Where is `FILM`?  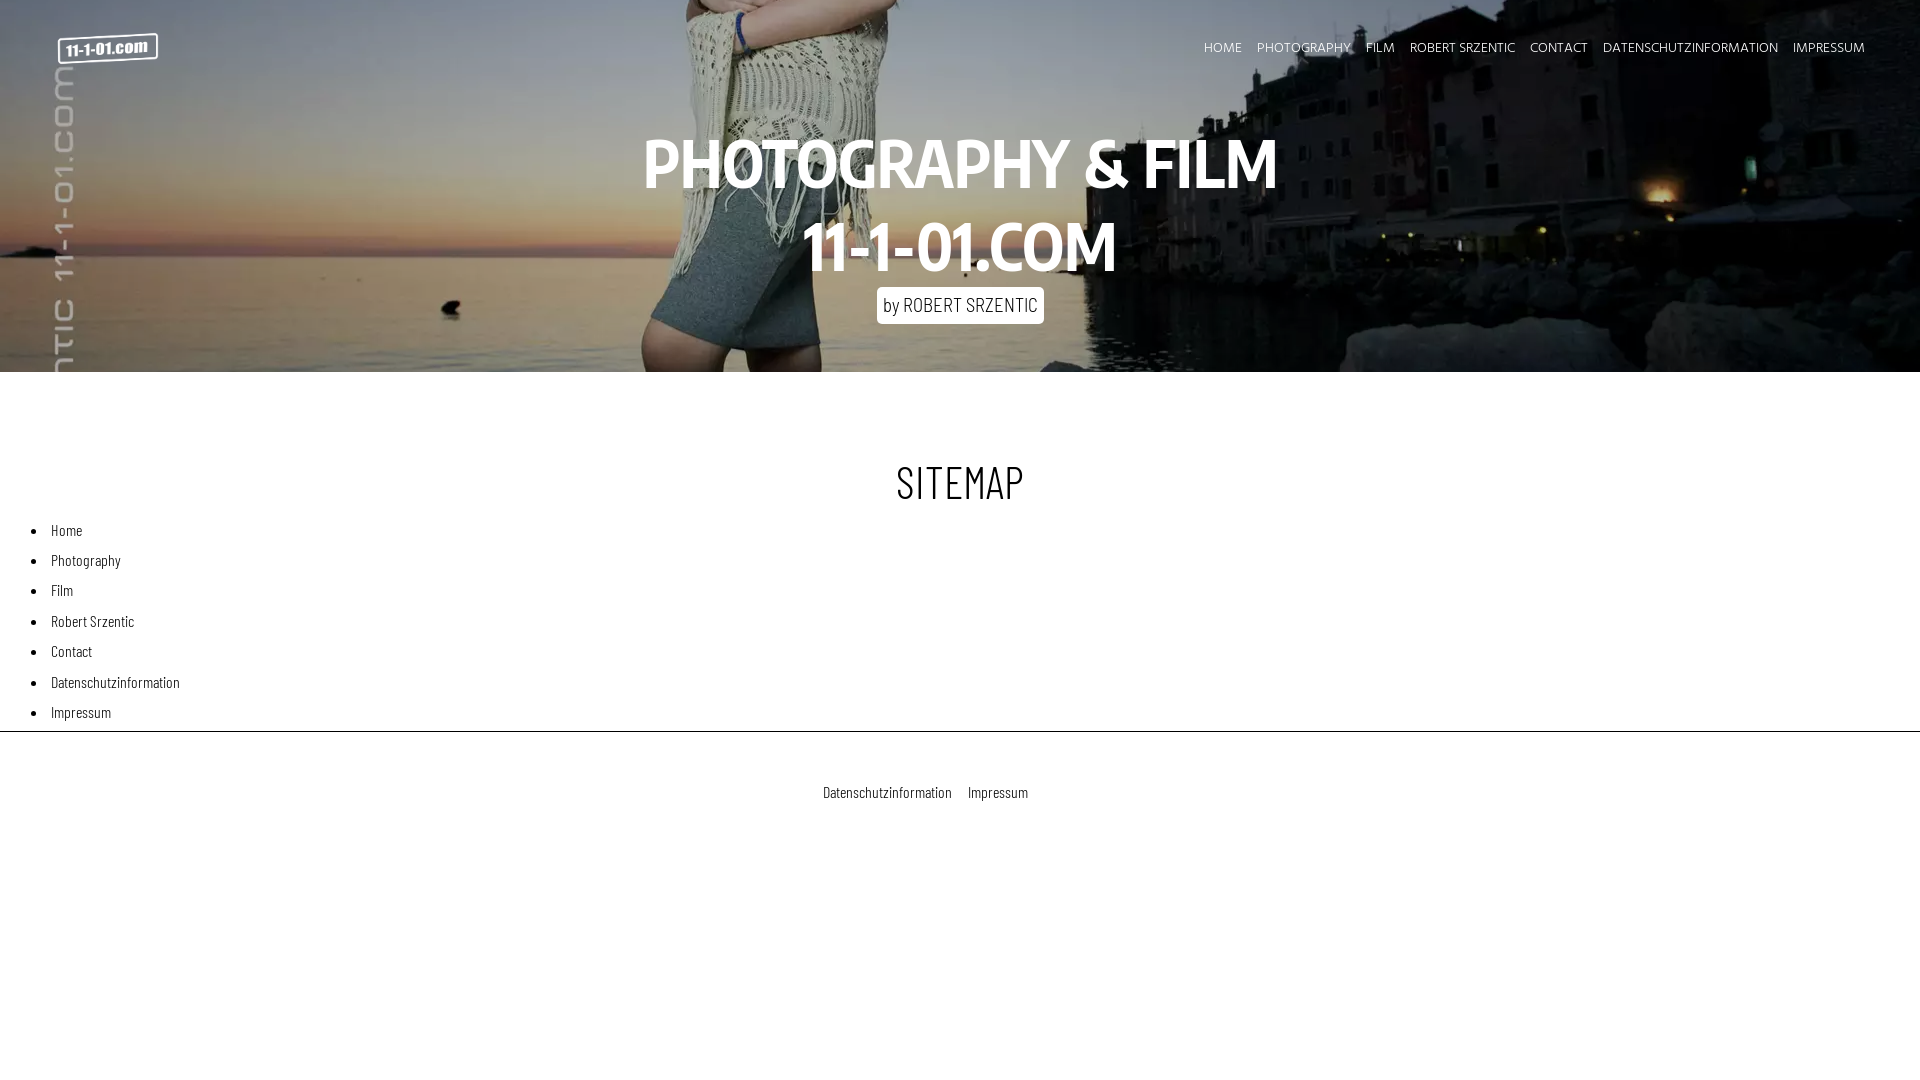 FILM is located at coordinates (1381, 48).